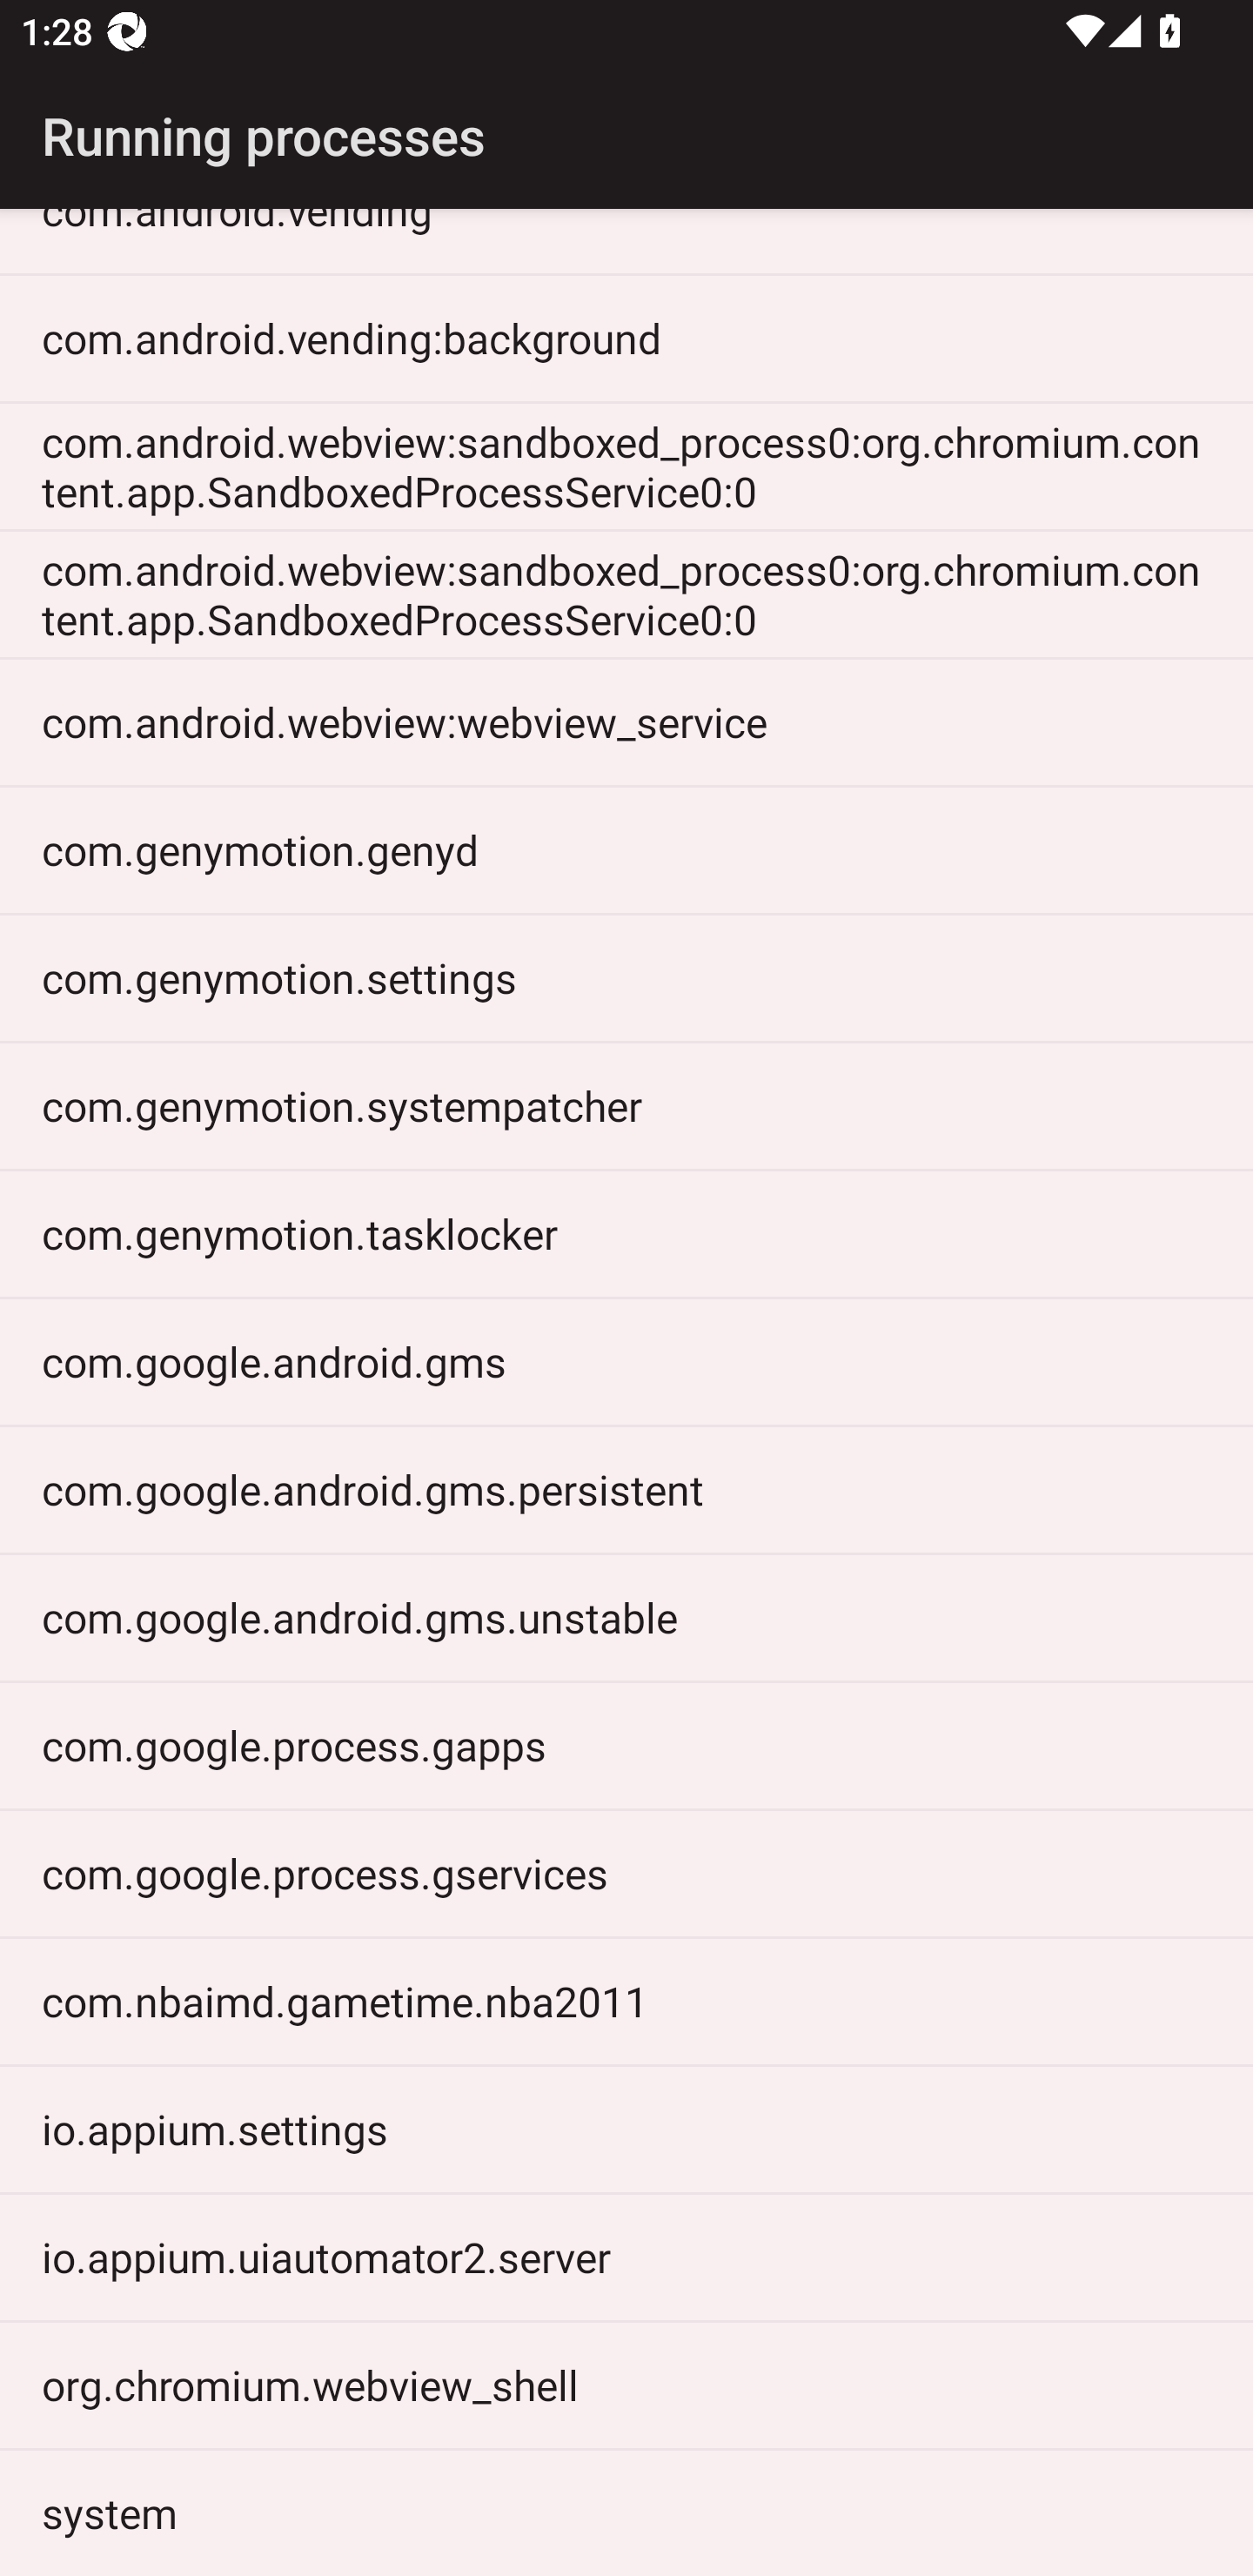 This screenshot has width=1253, height=2576. Describe the element at coordinates (626, 1490) in the screenshot. I see `com.google.android.gms.persistent` at that location.